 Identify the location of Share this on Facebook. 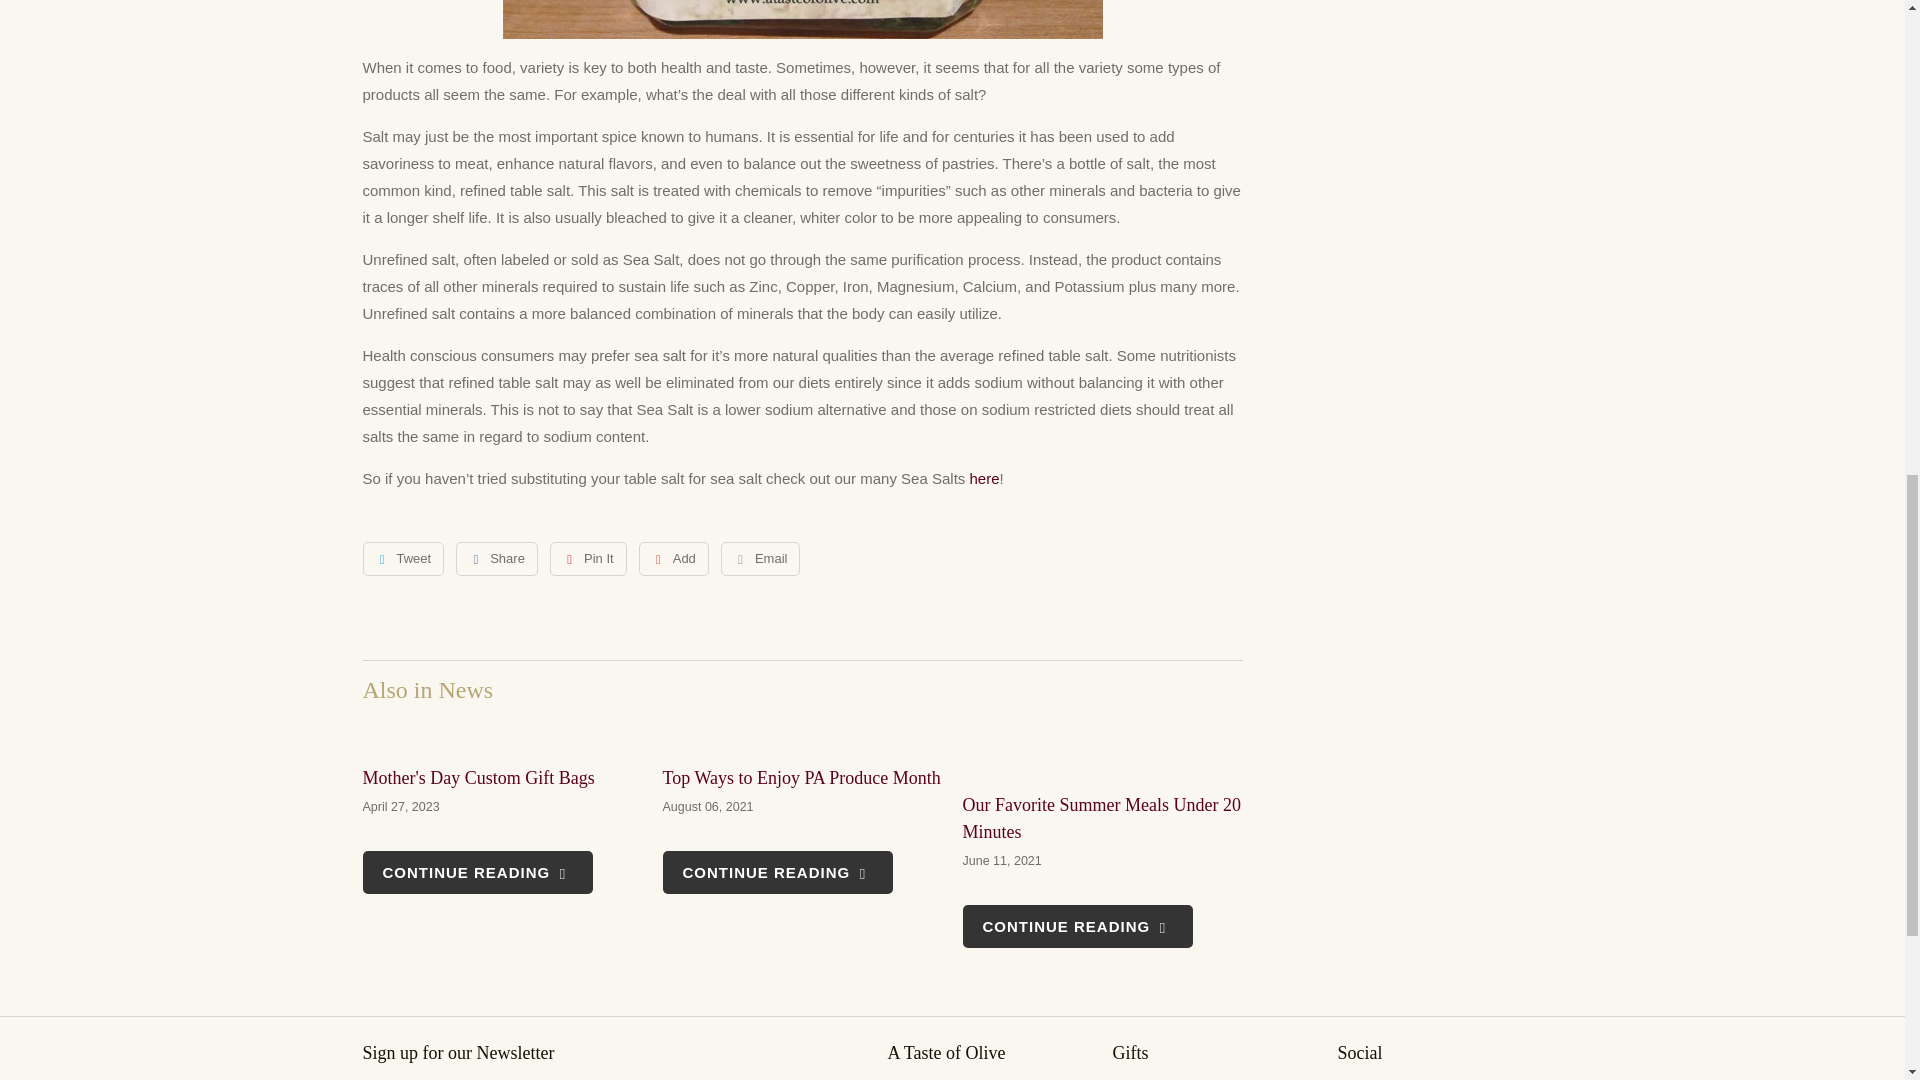
(496, 558).